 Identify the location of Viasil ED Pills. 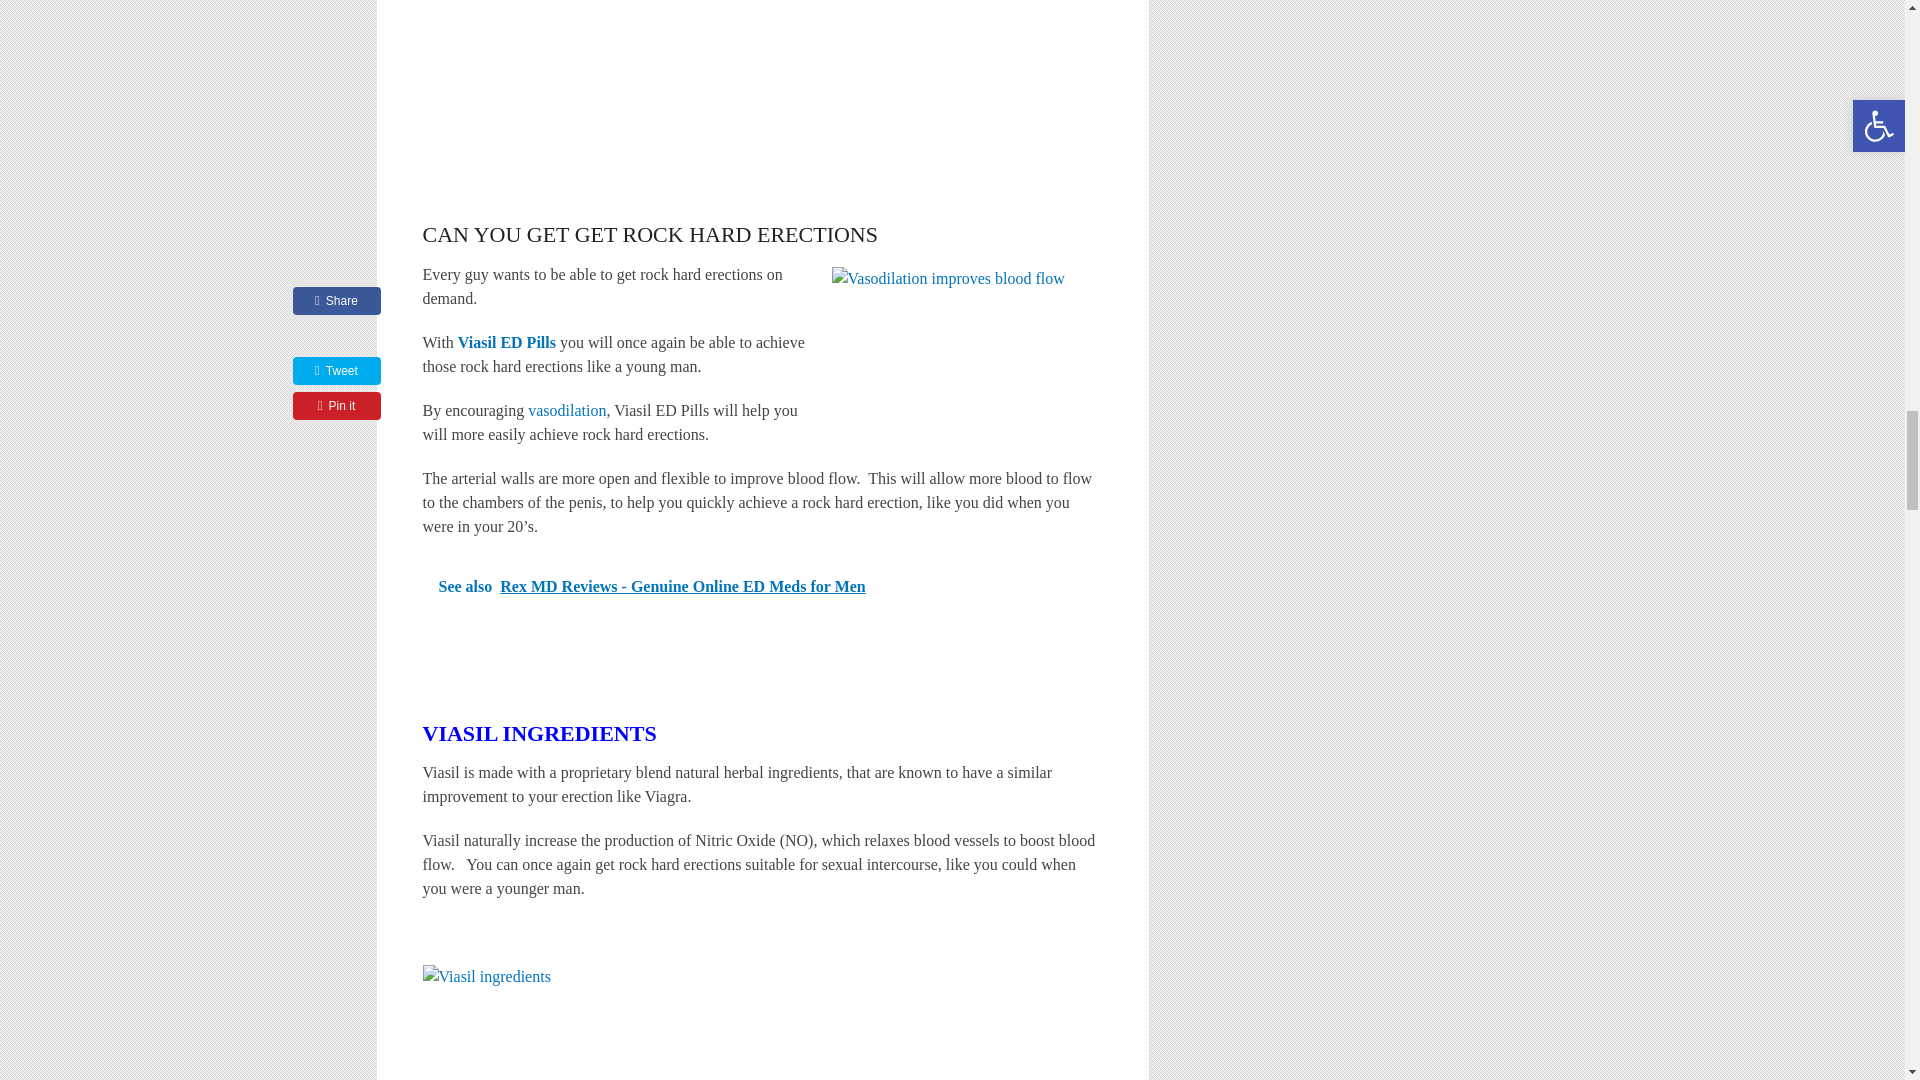
(547, 100).